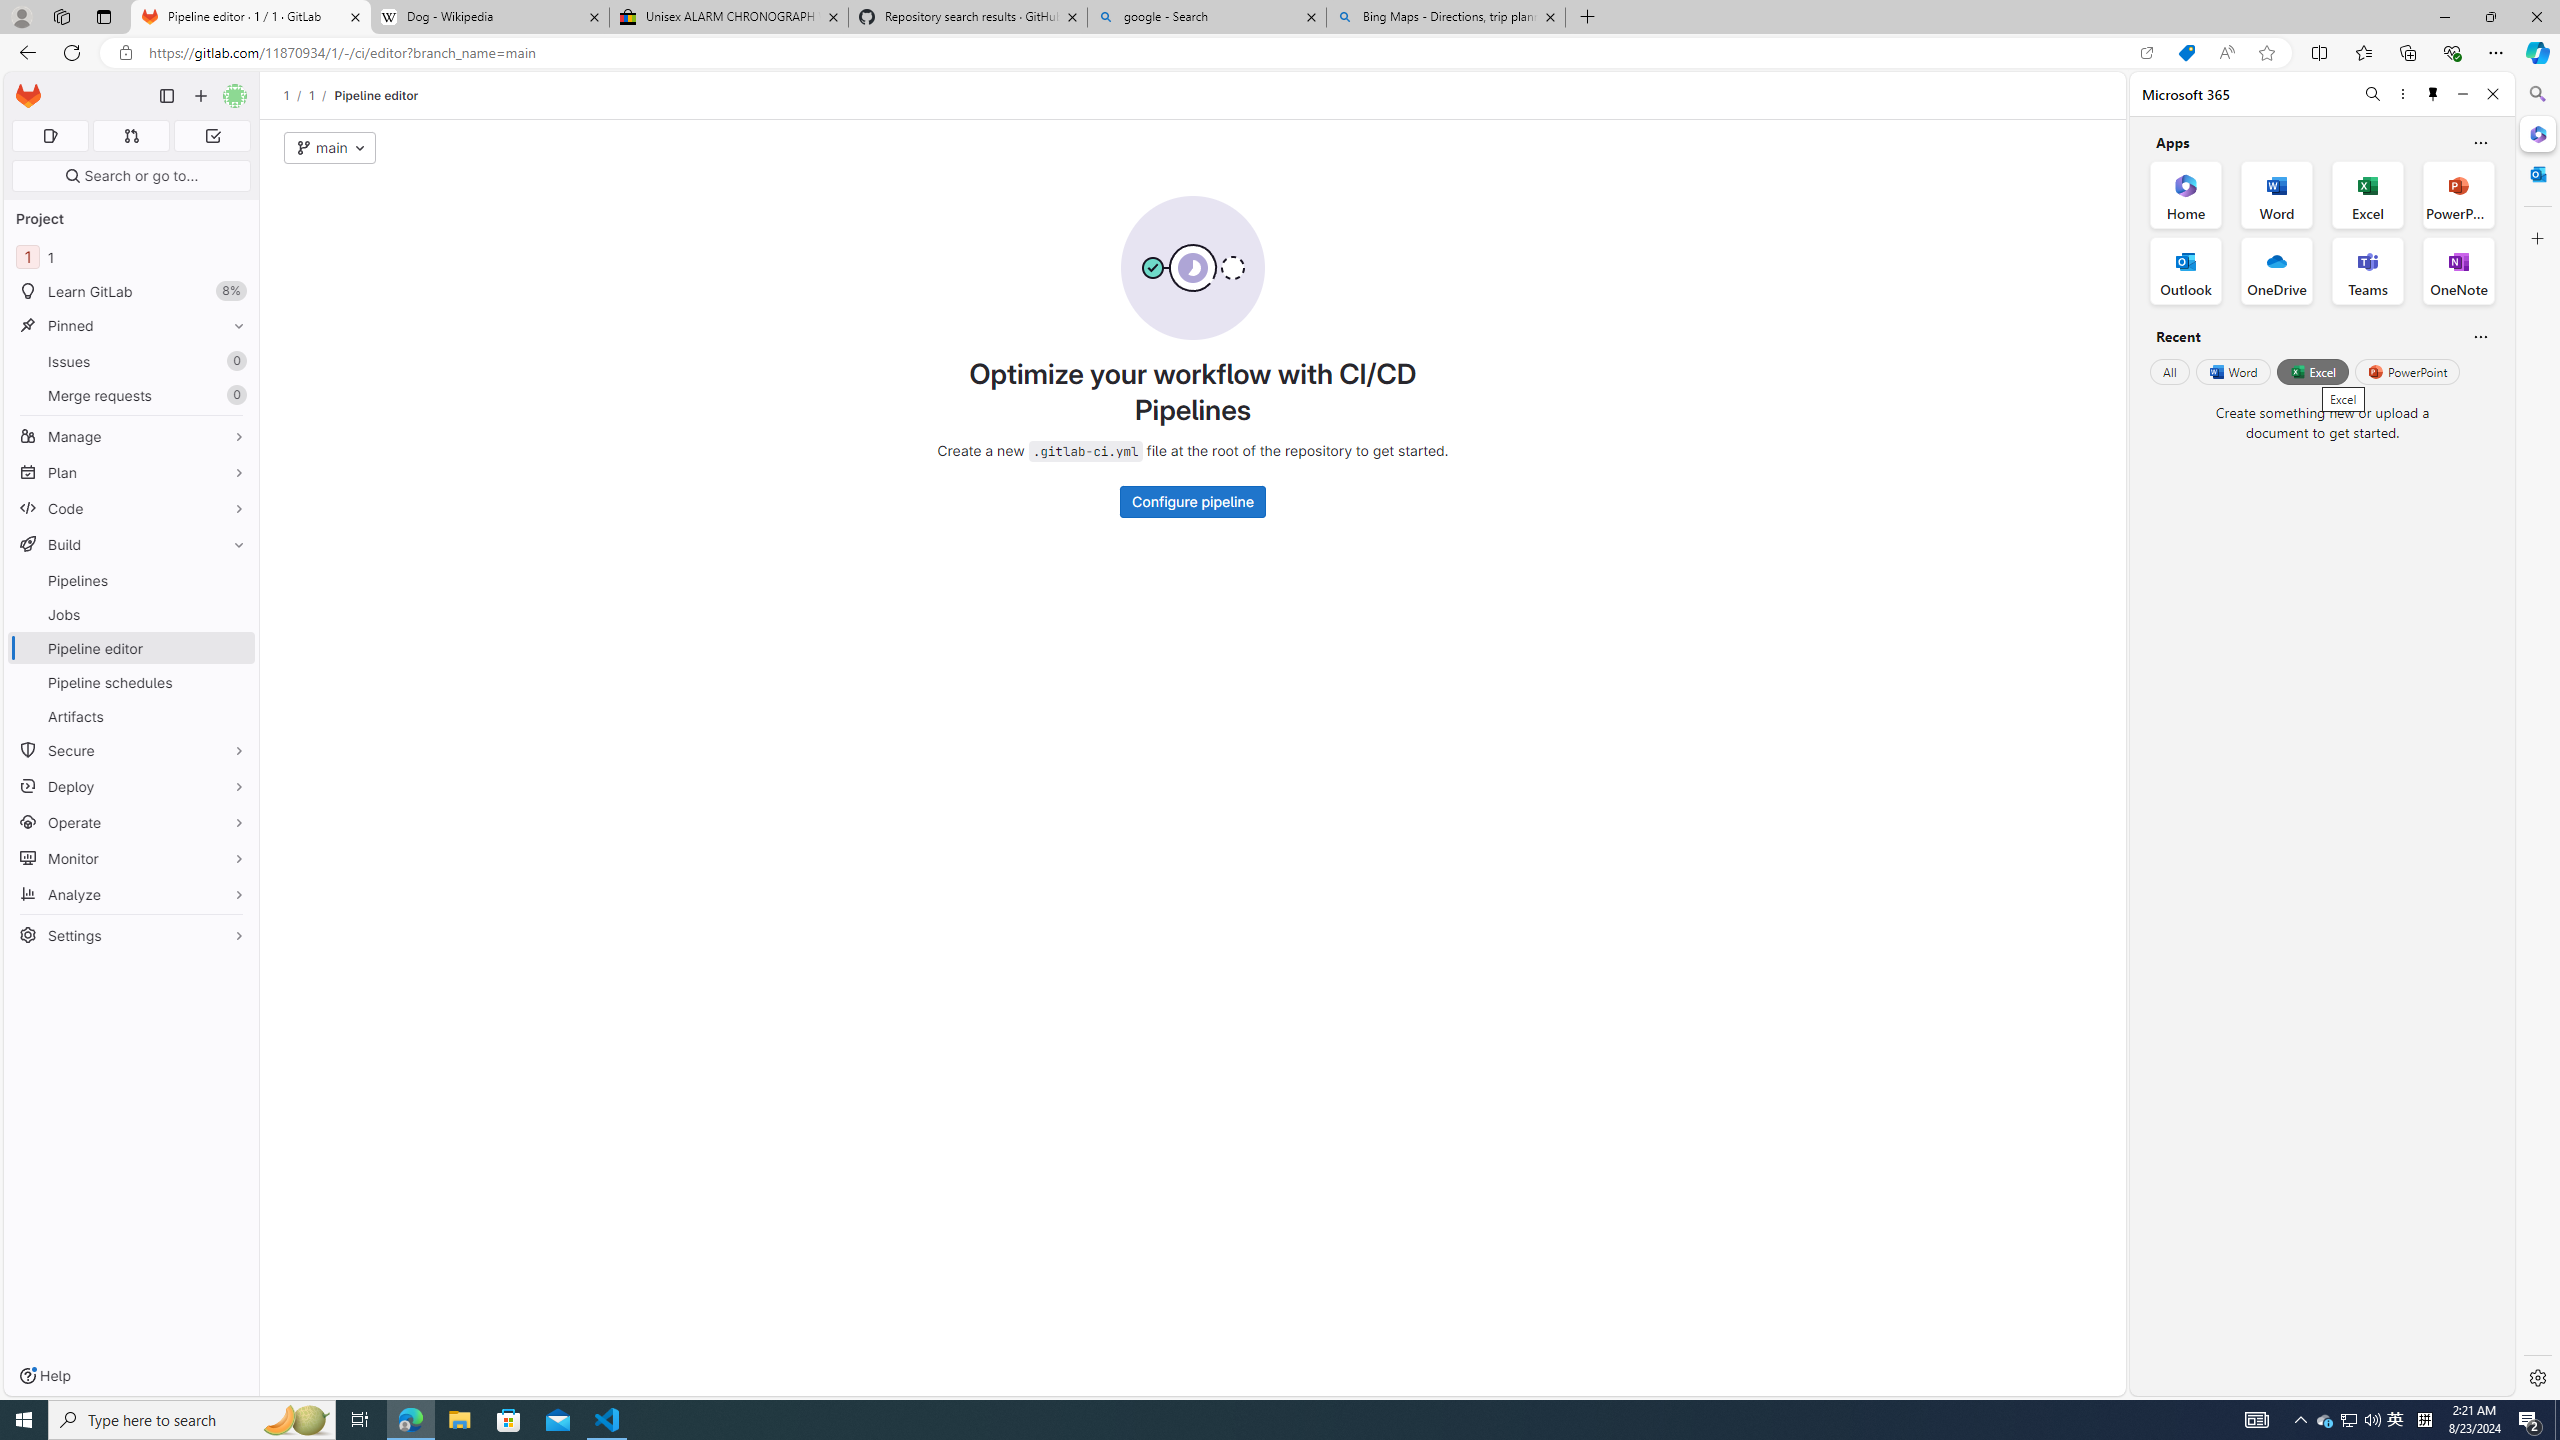  I want to click on Deploy, so click(132, 786).